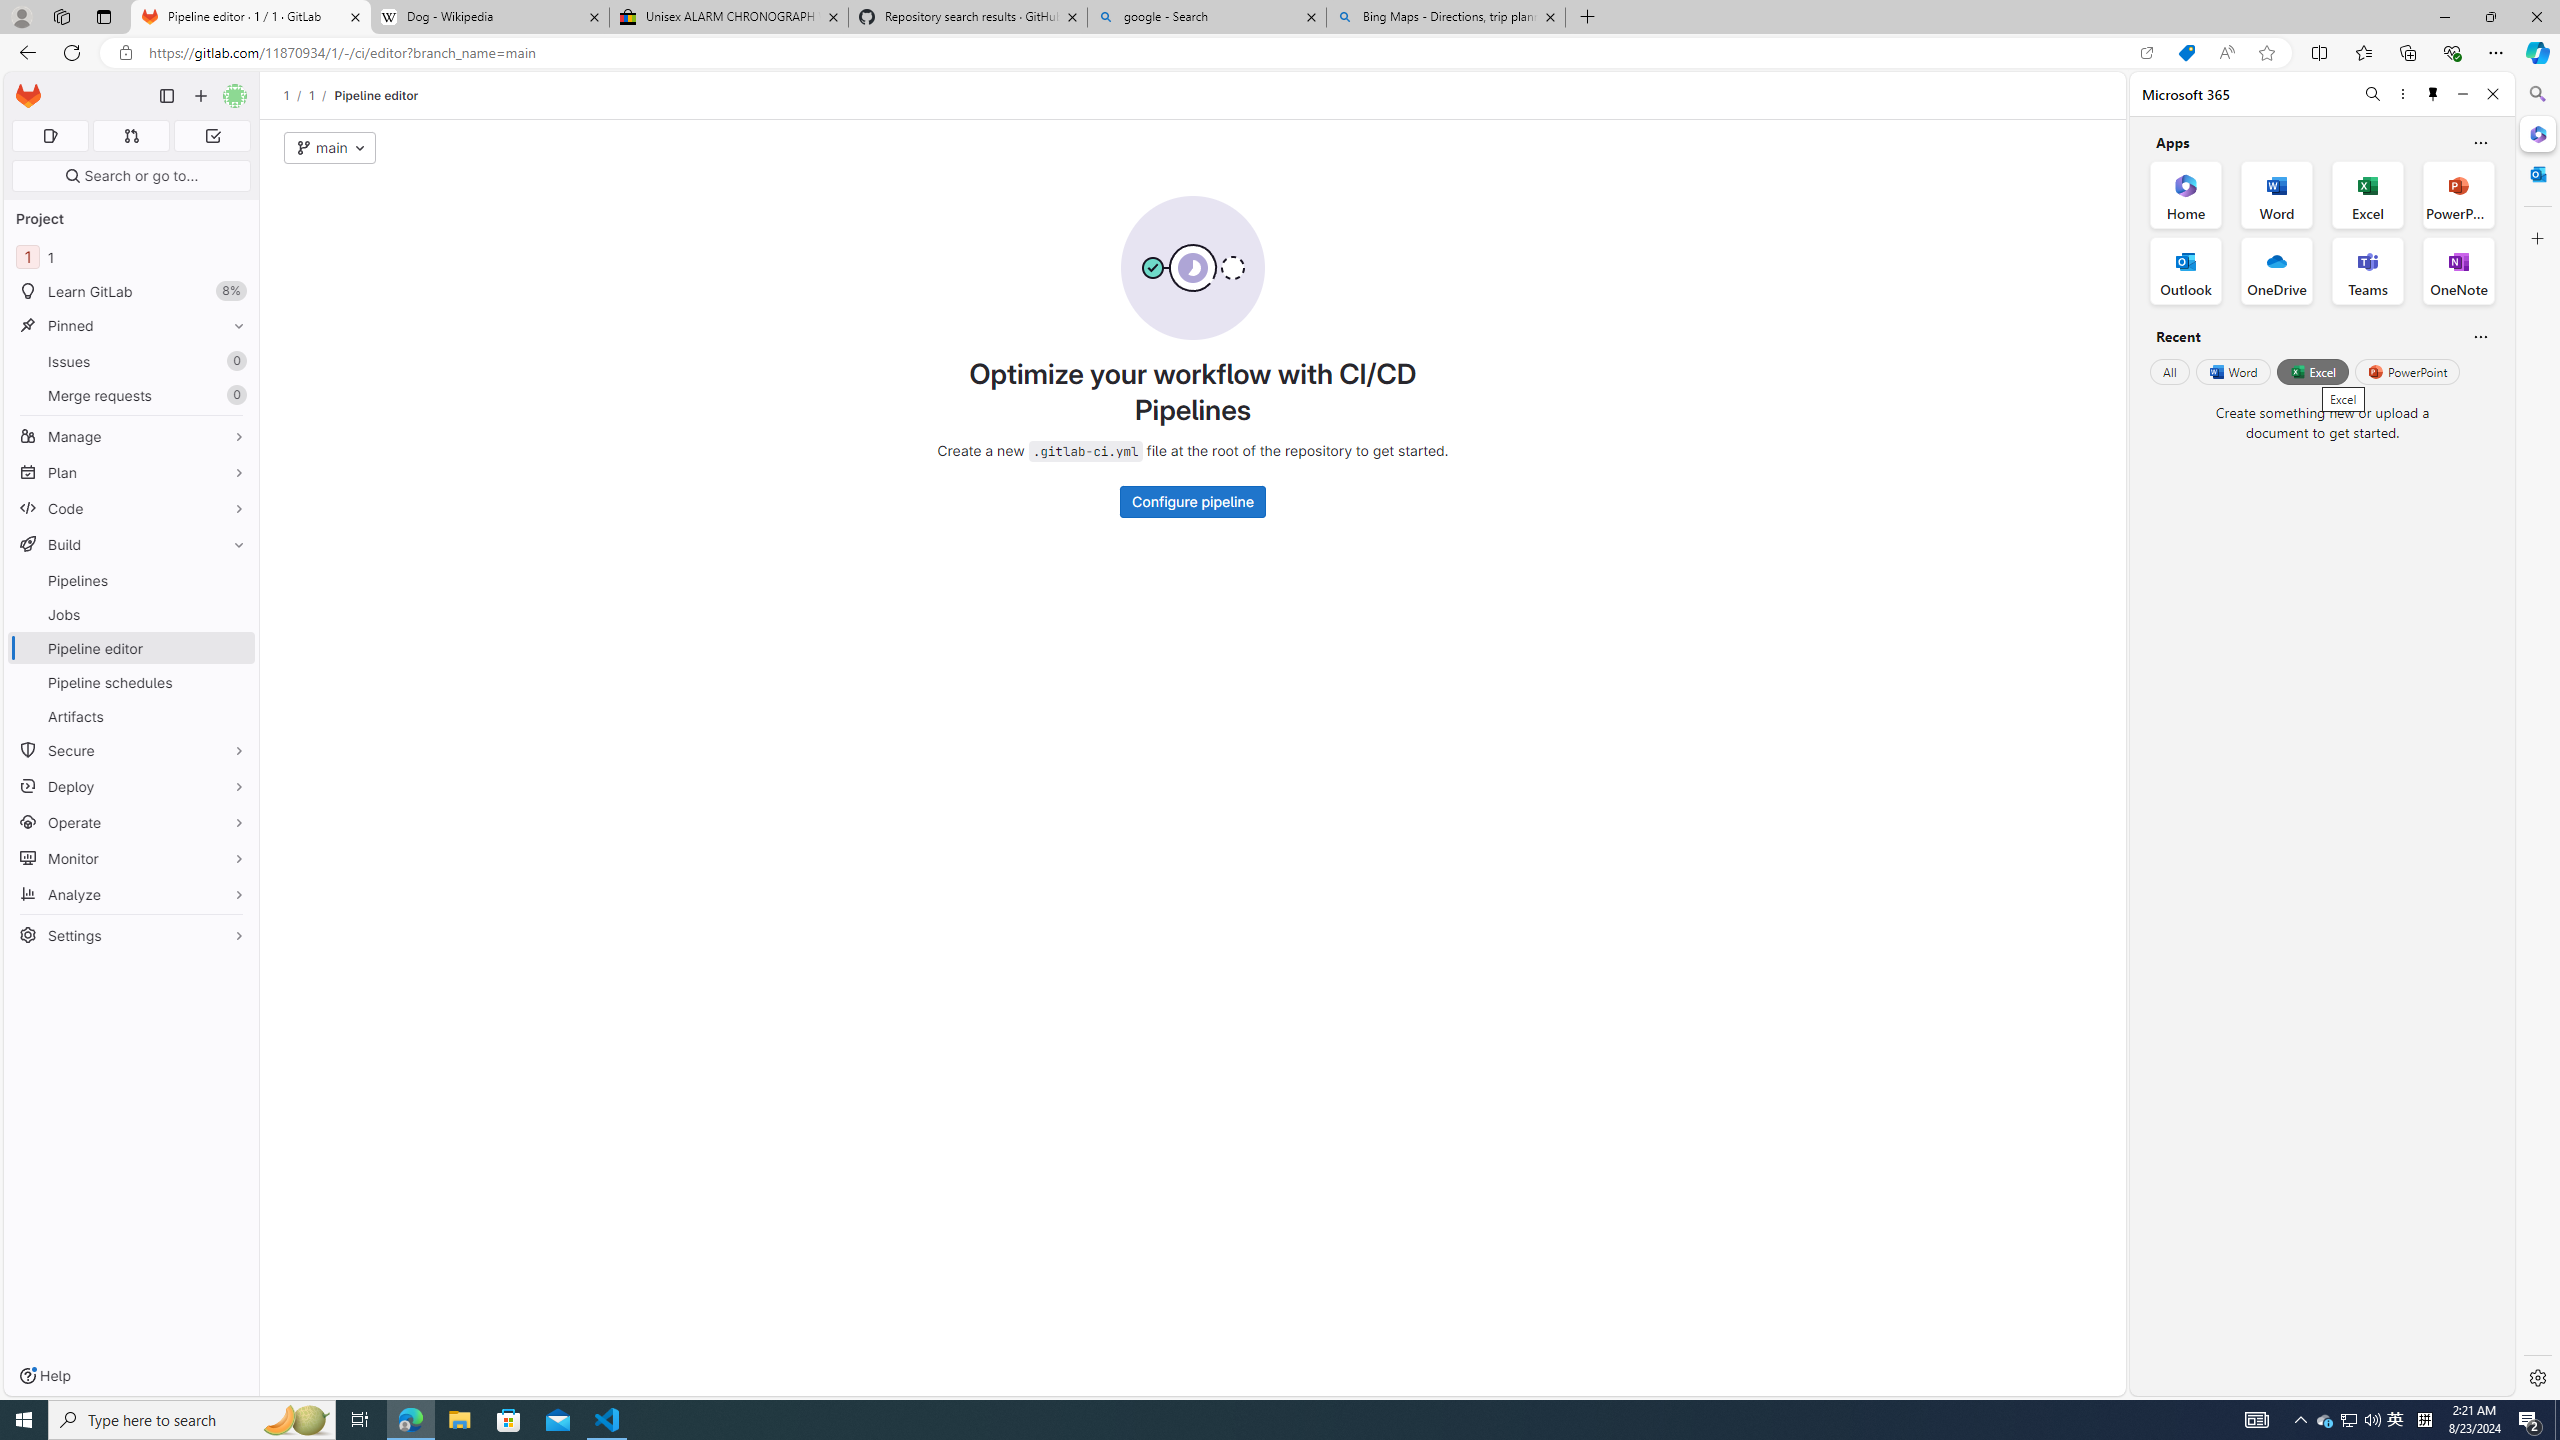  I want to click on Deploy, so click(132, 786).